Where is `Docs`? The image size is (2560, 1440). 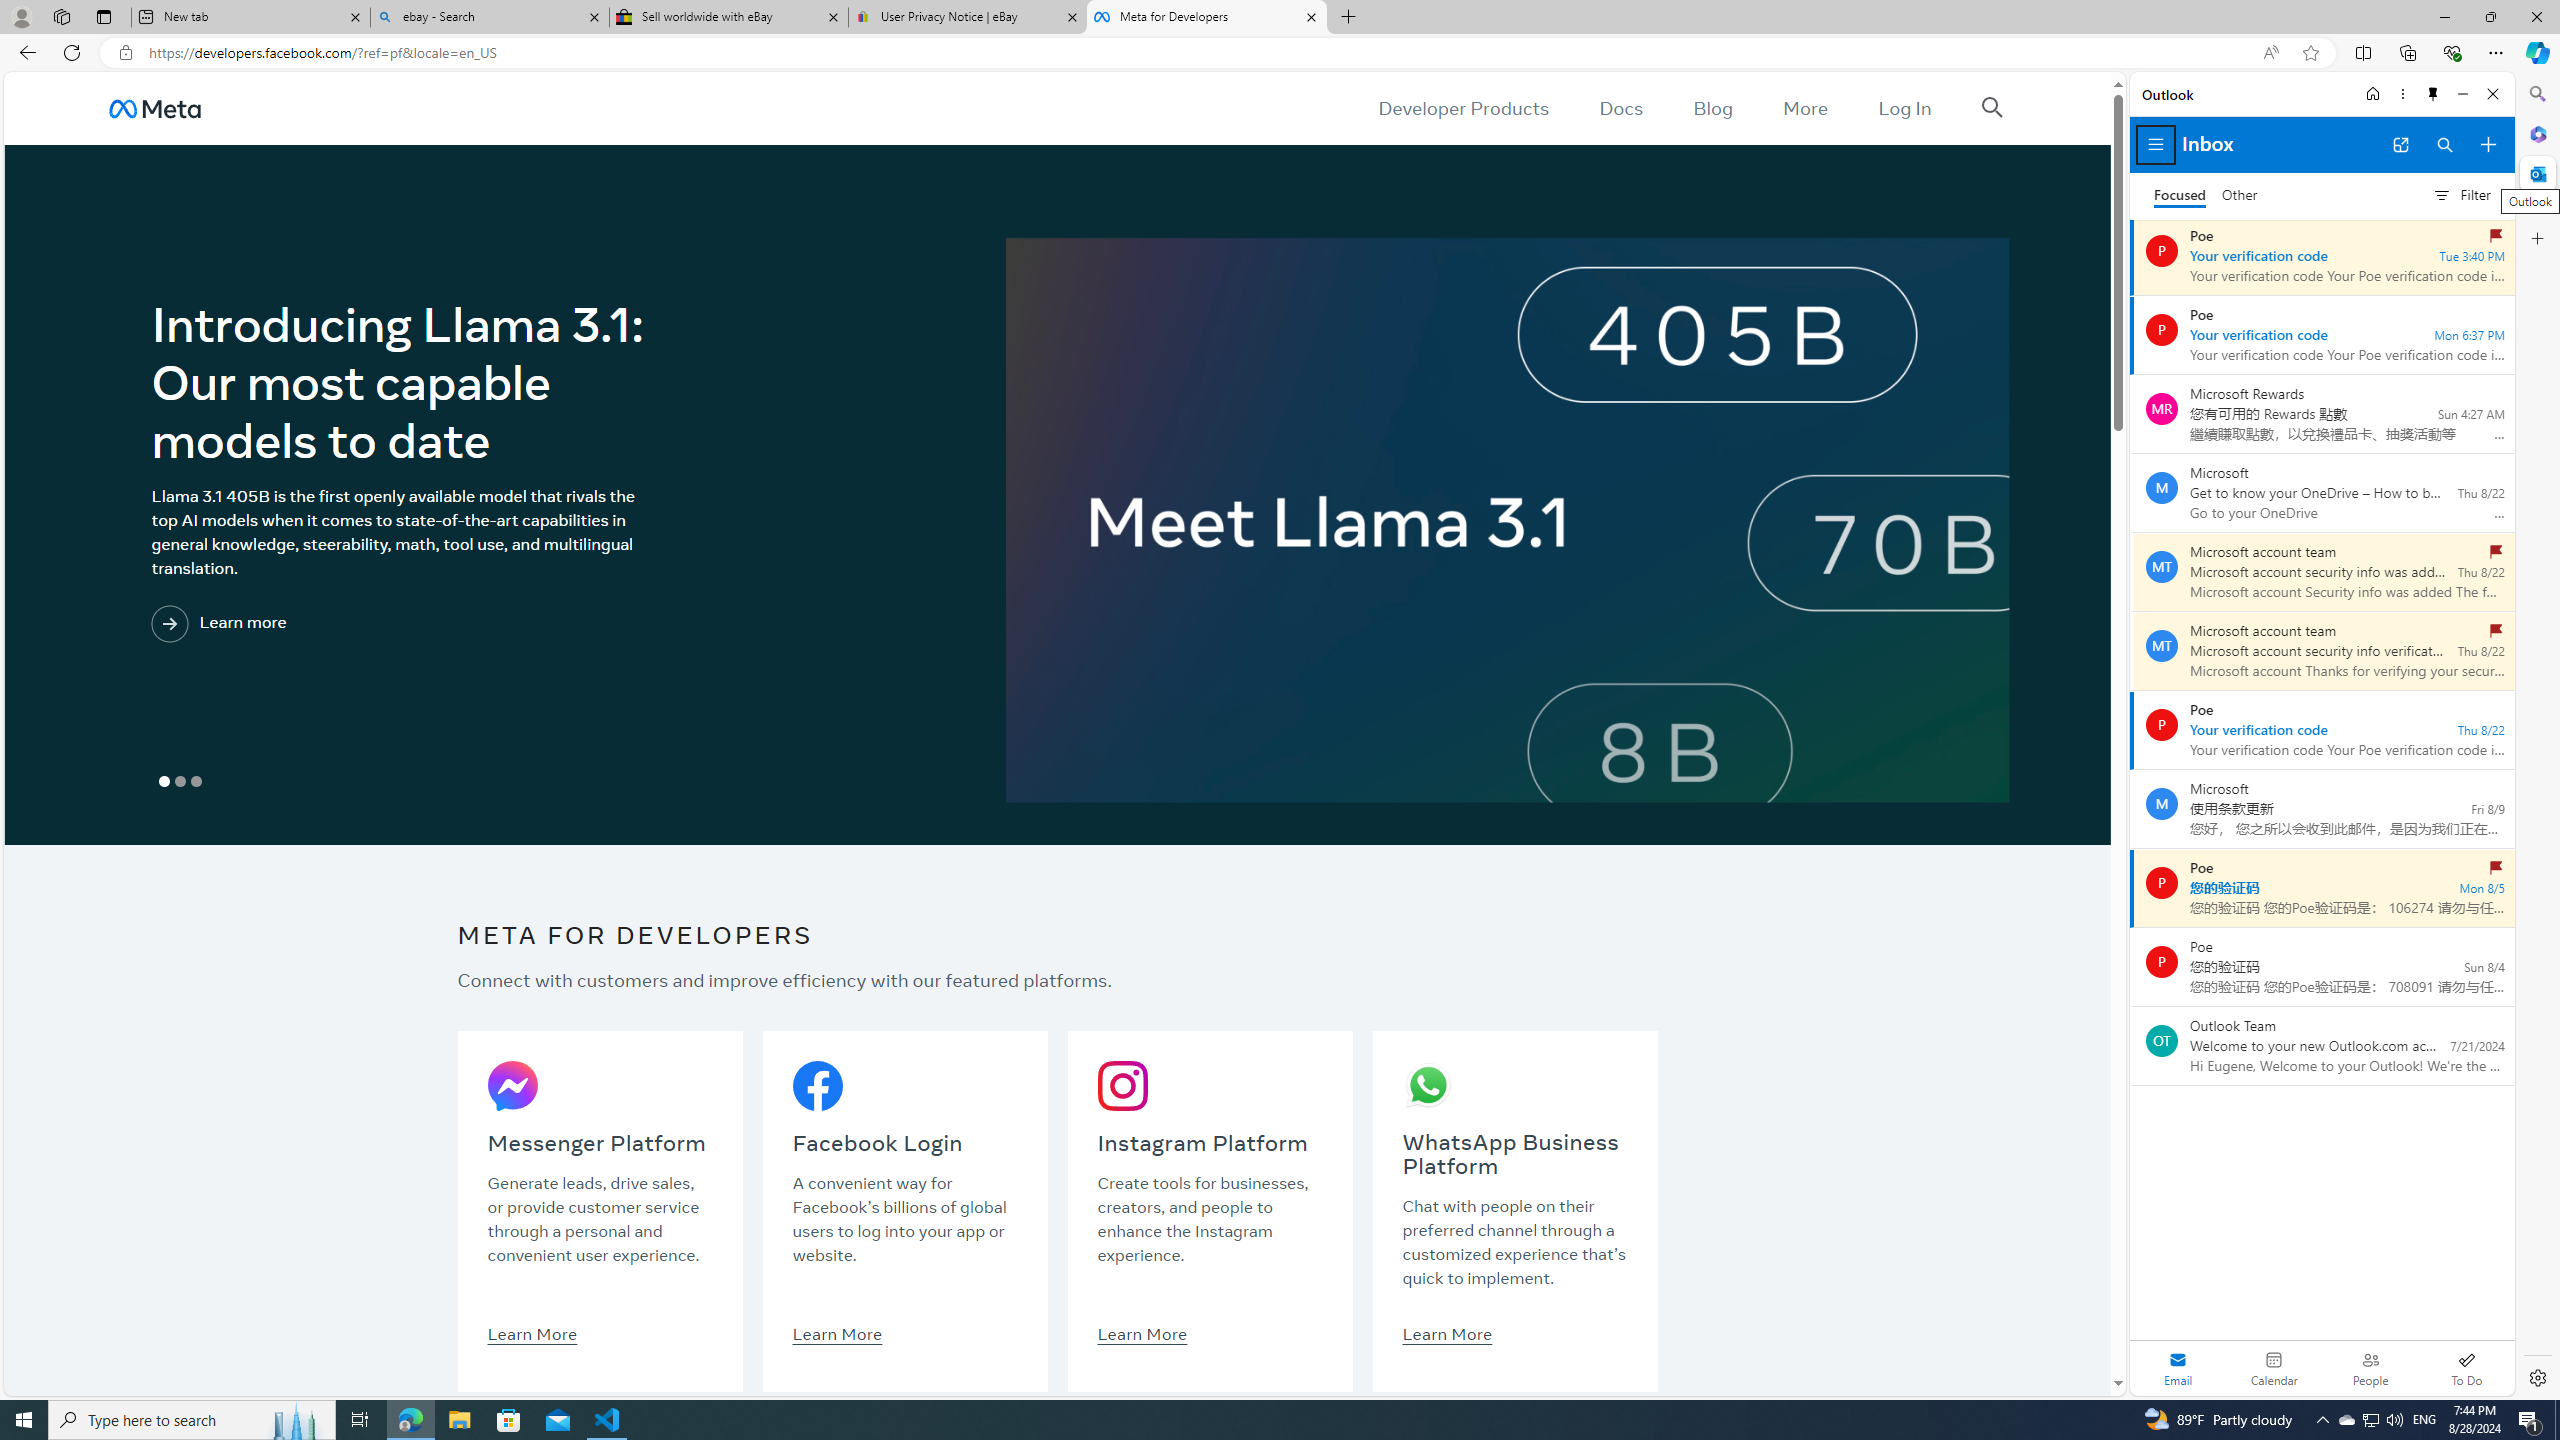
Docs is located at coordinates (1622, 108).